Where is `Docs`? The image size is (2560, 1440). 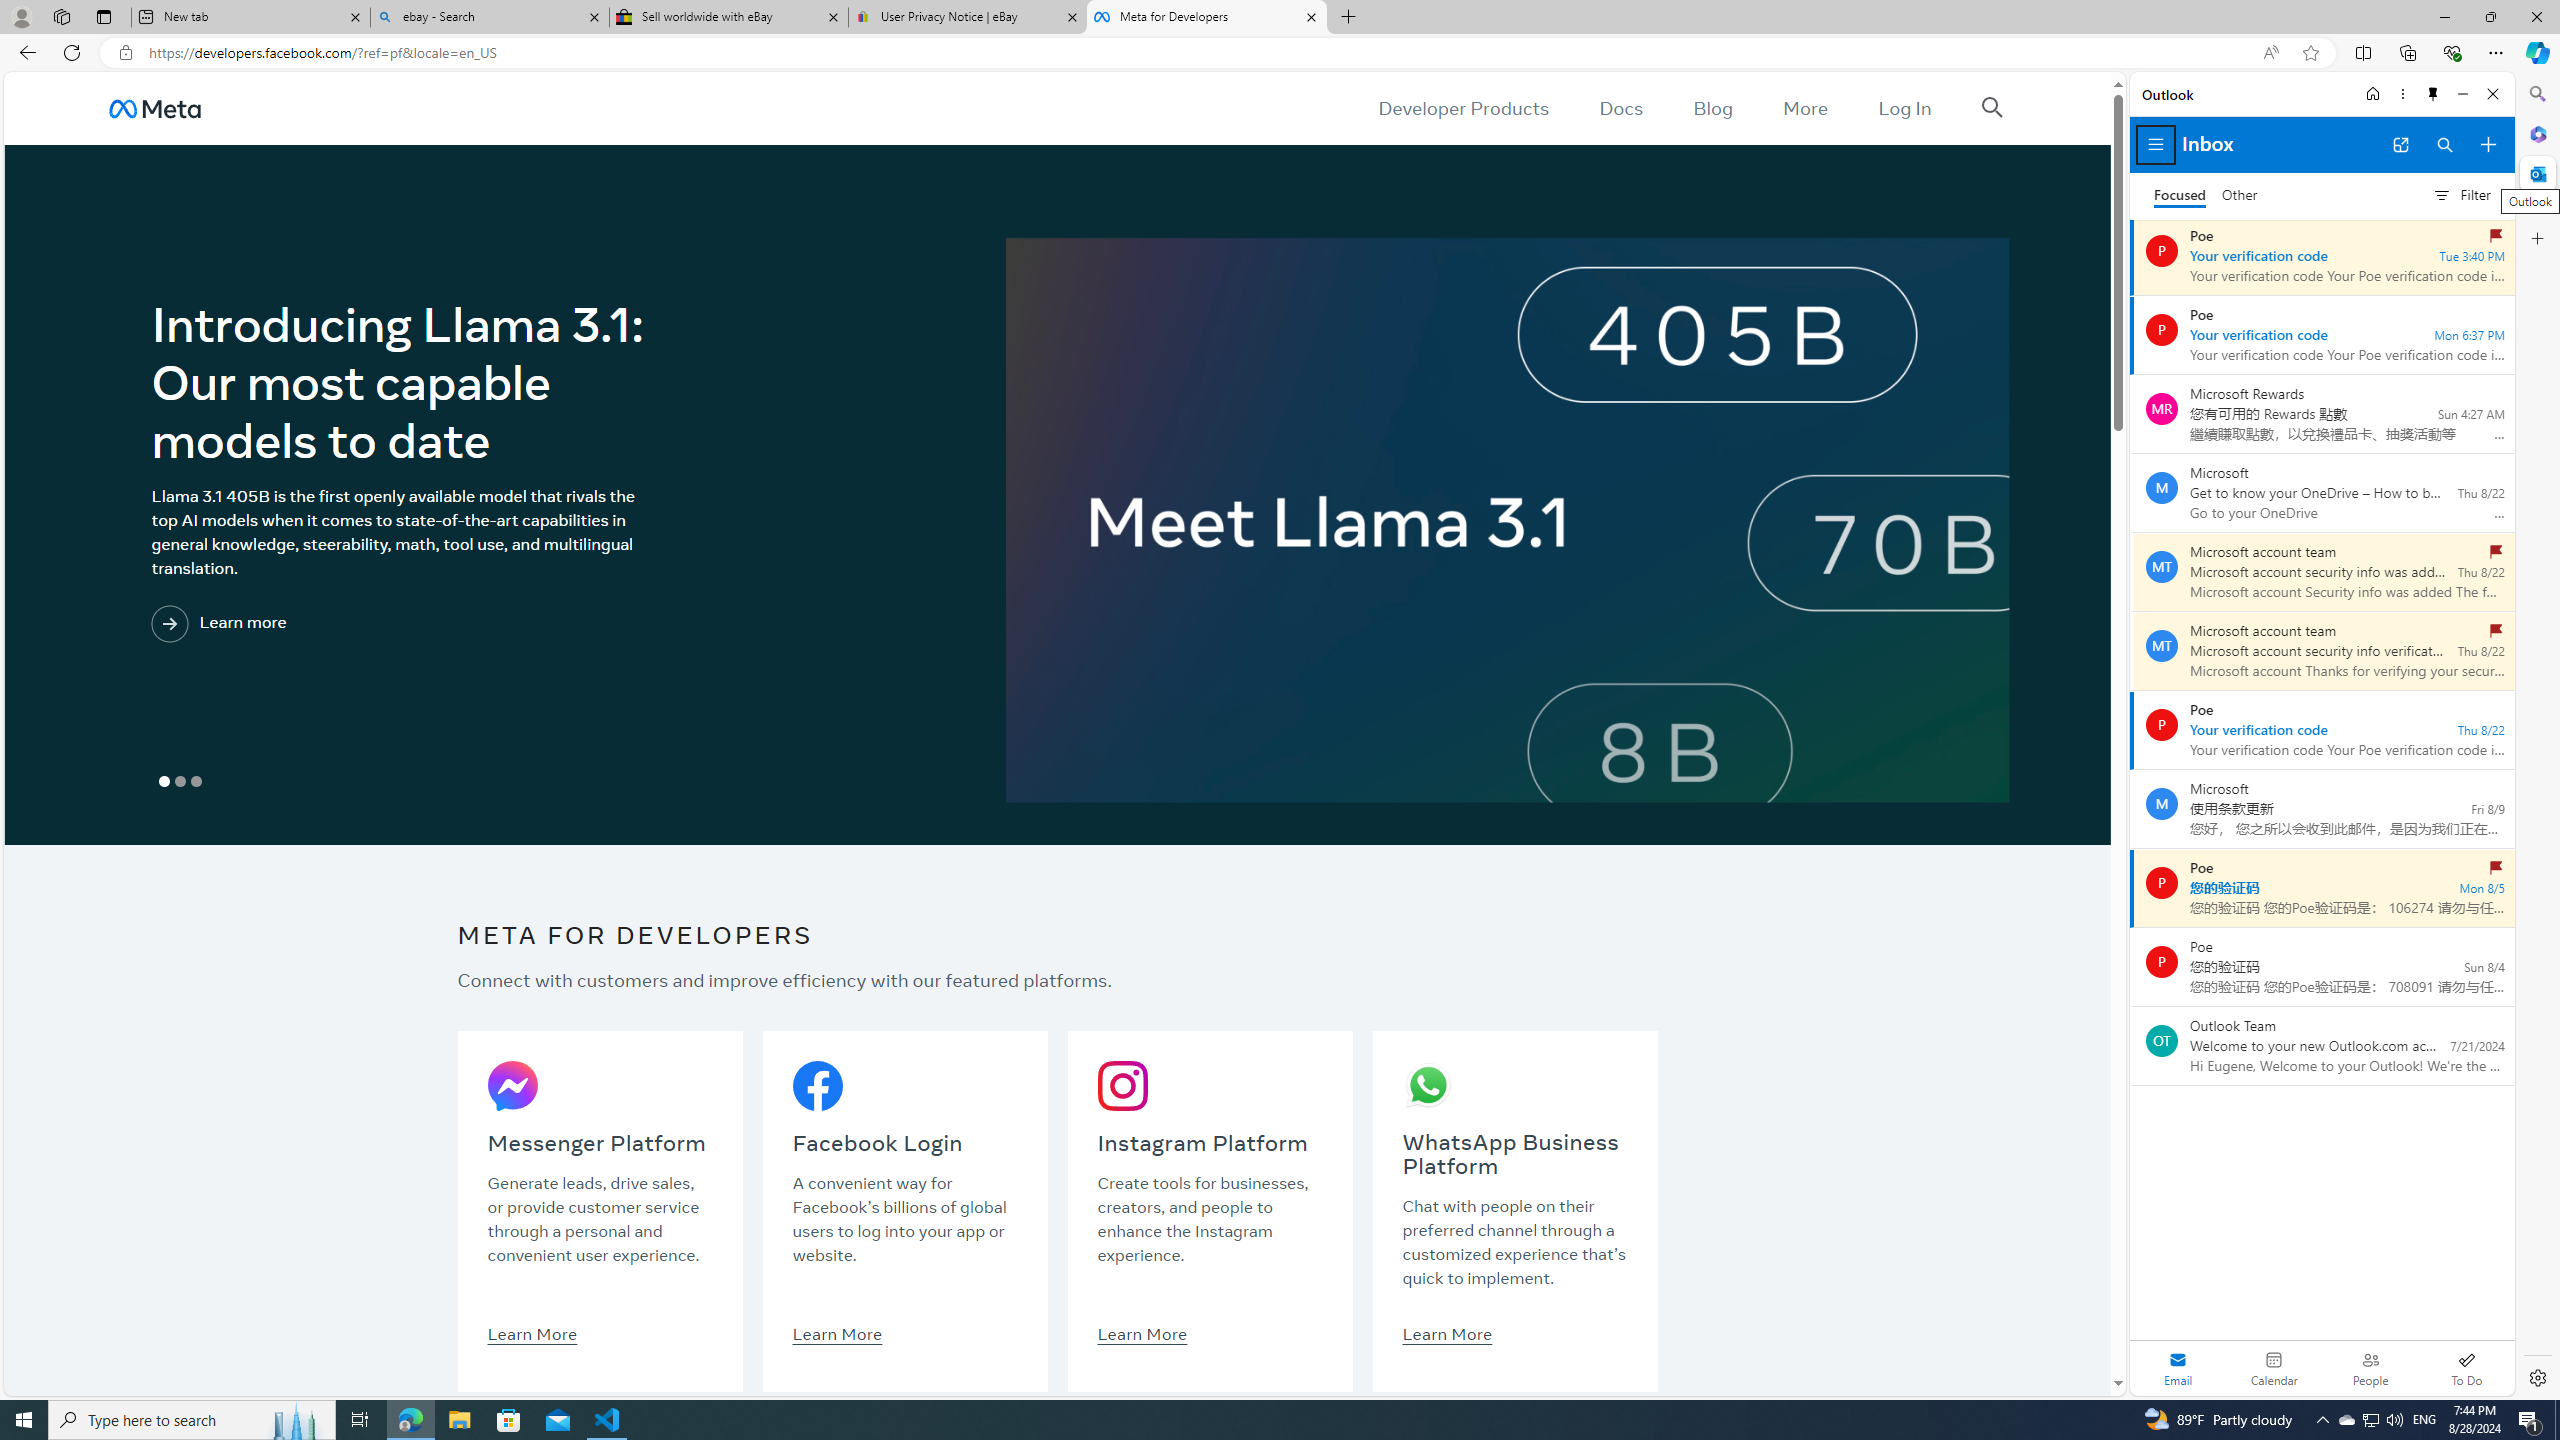
Docs is located at coordinates (1622, 108).